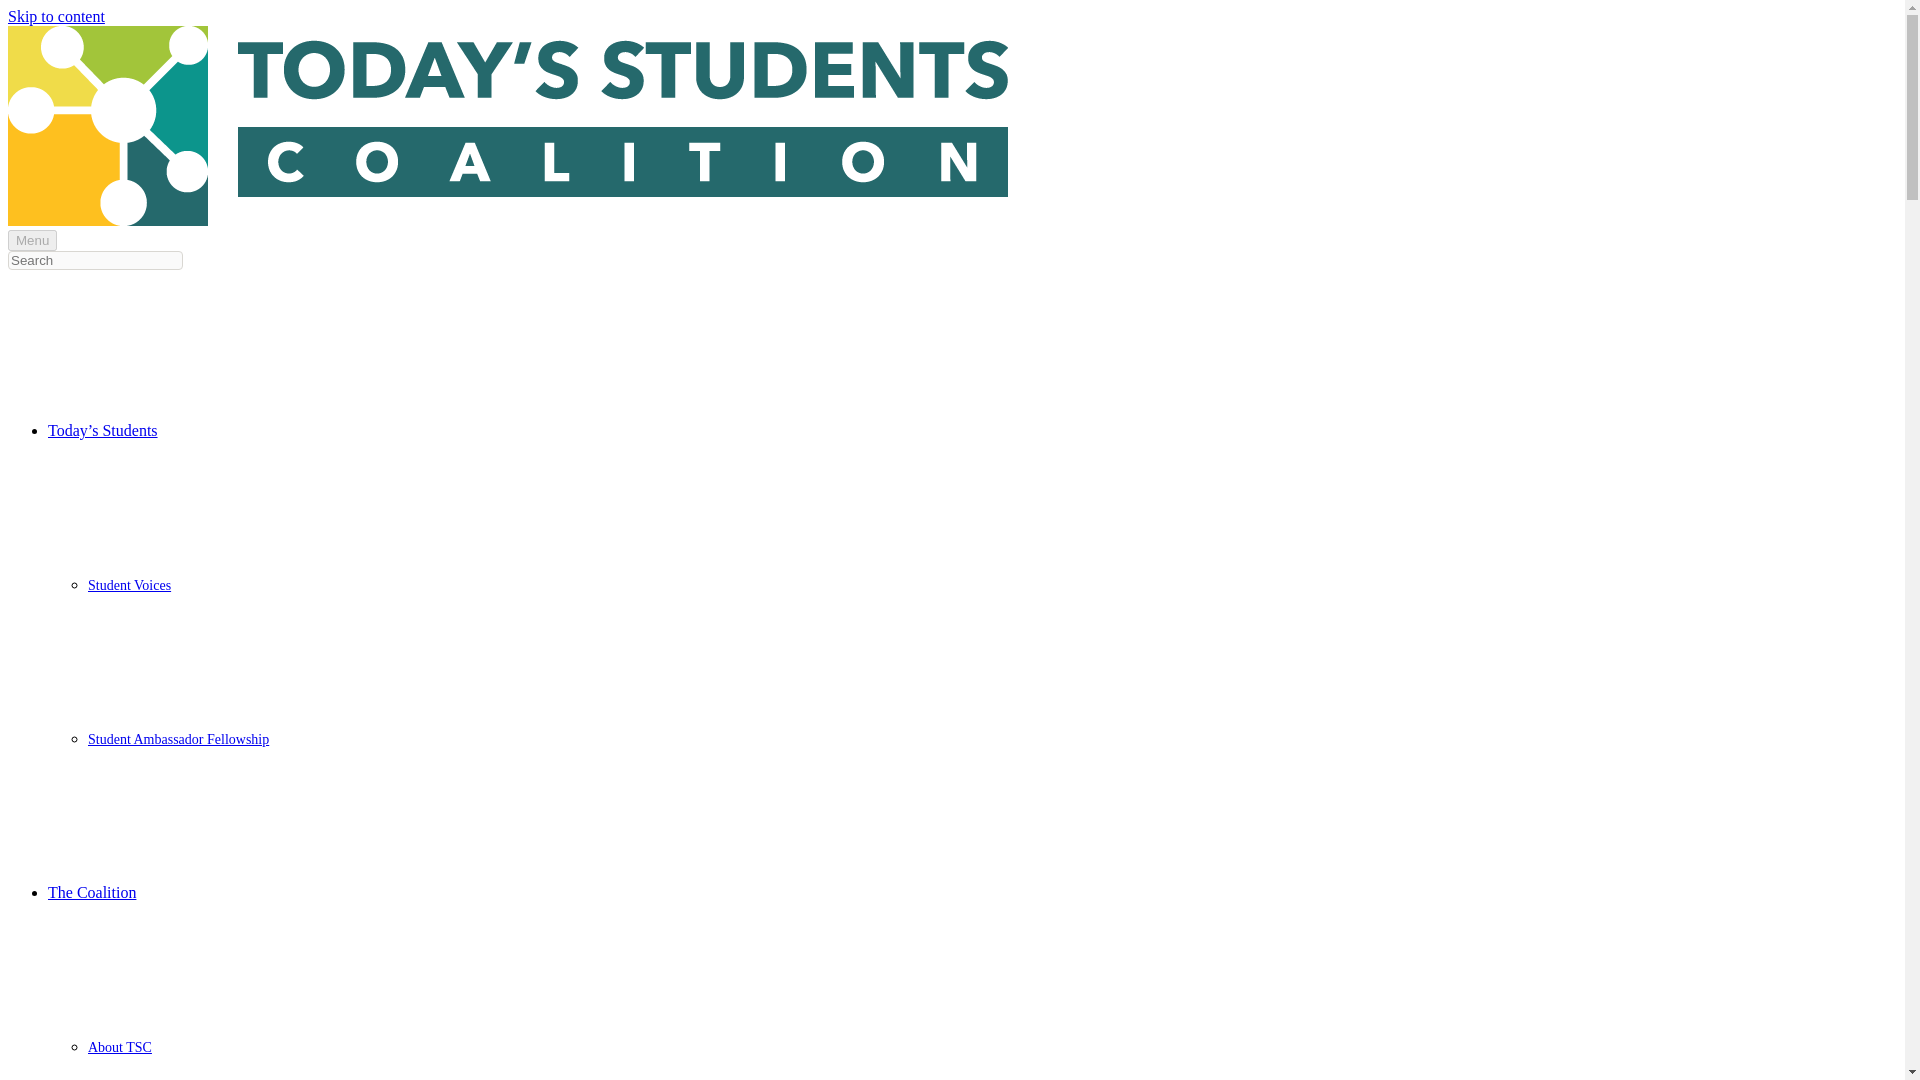 This screenshot has height=1080, width=1920. Describe the element at coordinates (120, 1048) in the screenshot. I see `About TSC` at that location.